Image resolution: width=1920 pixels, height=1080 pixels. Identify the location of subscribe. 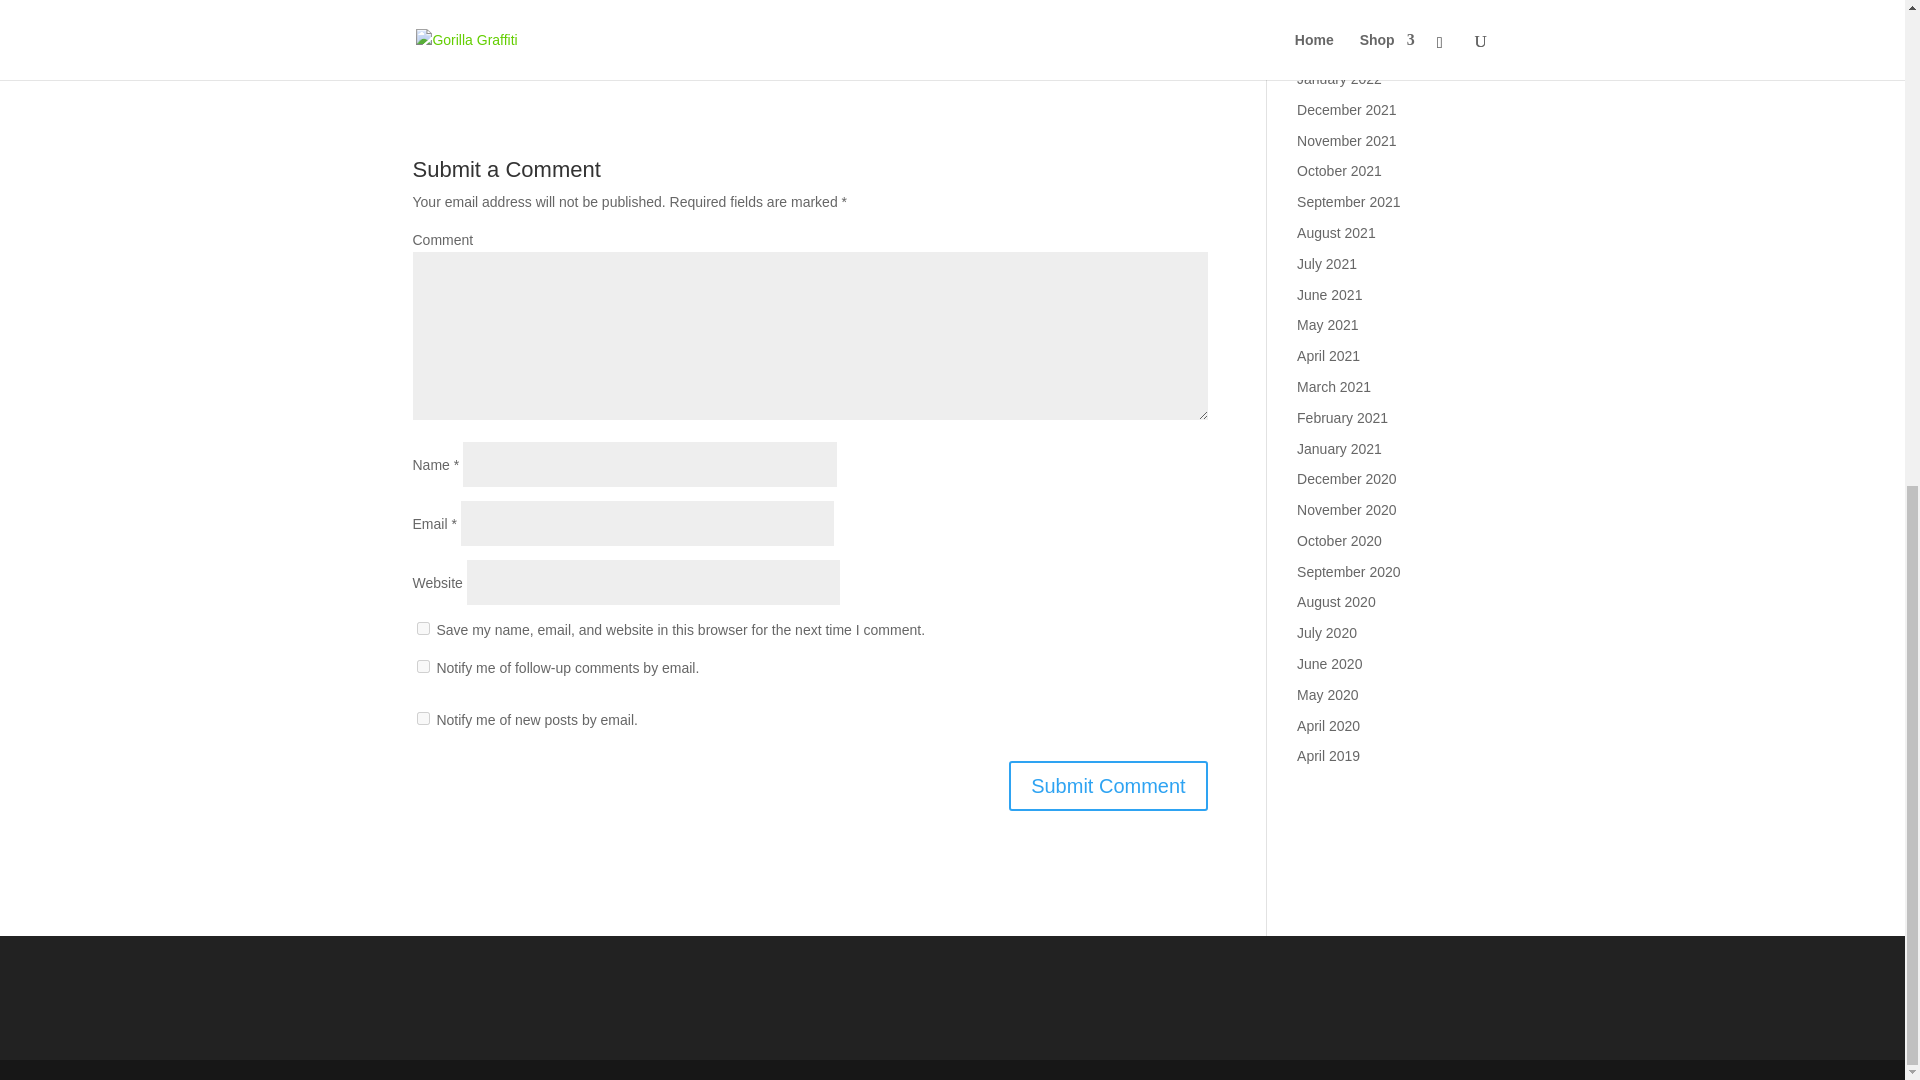
(422, 718).